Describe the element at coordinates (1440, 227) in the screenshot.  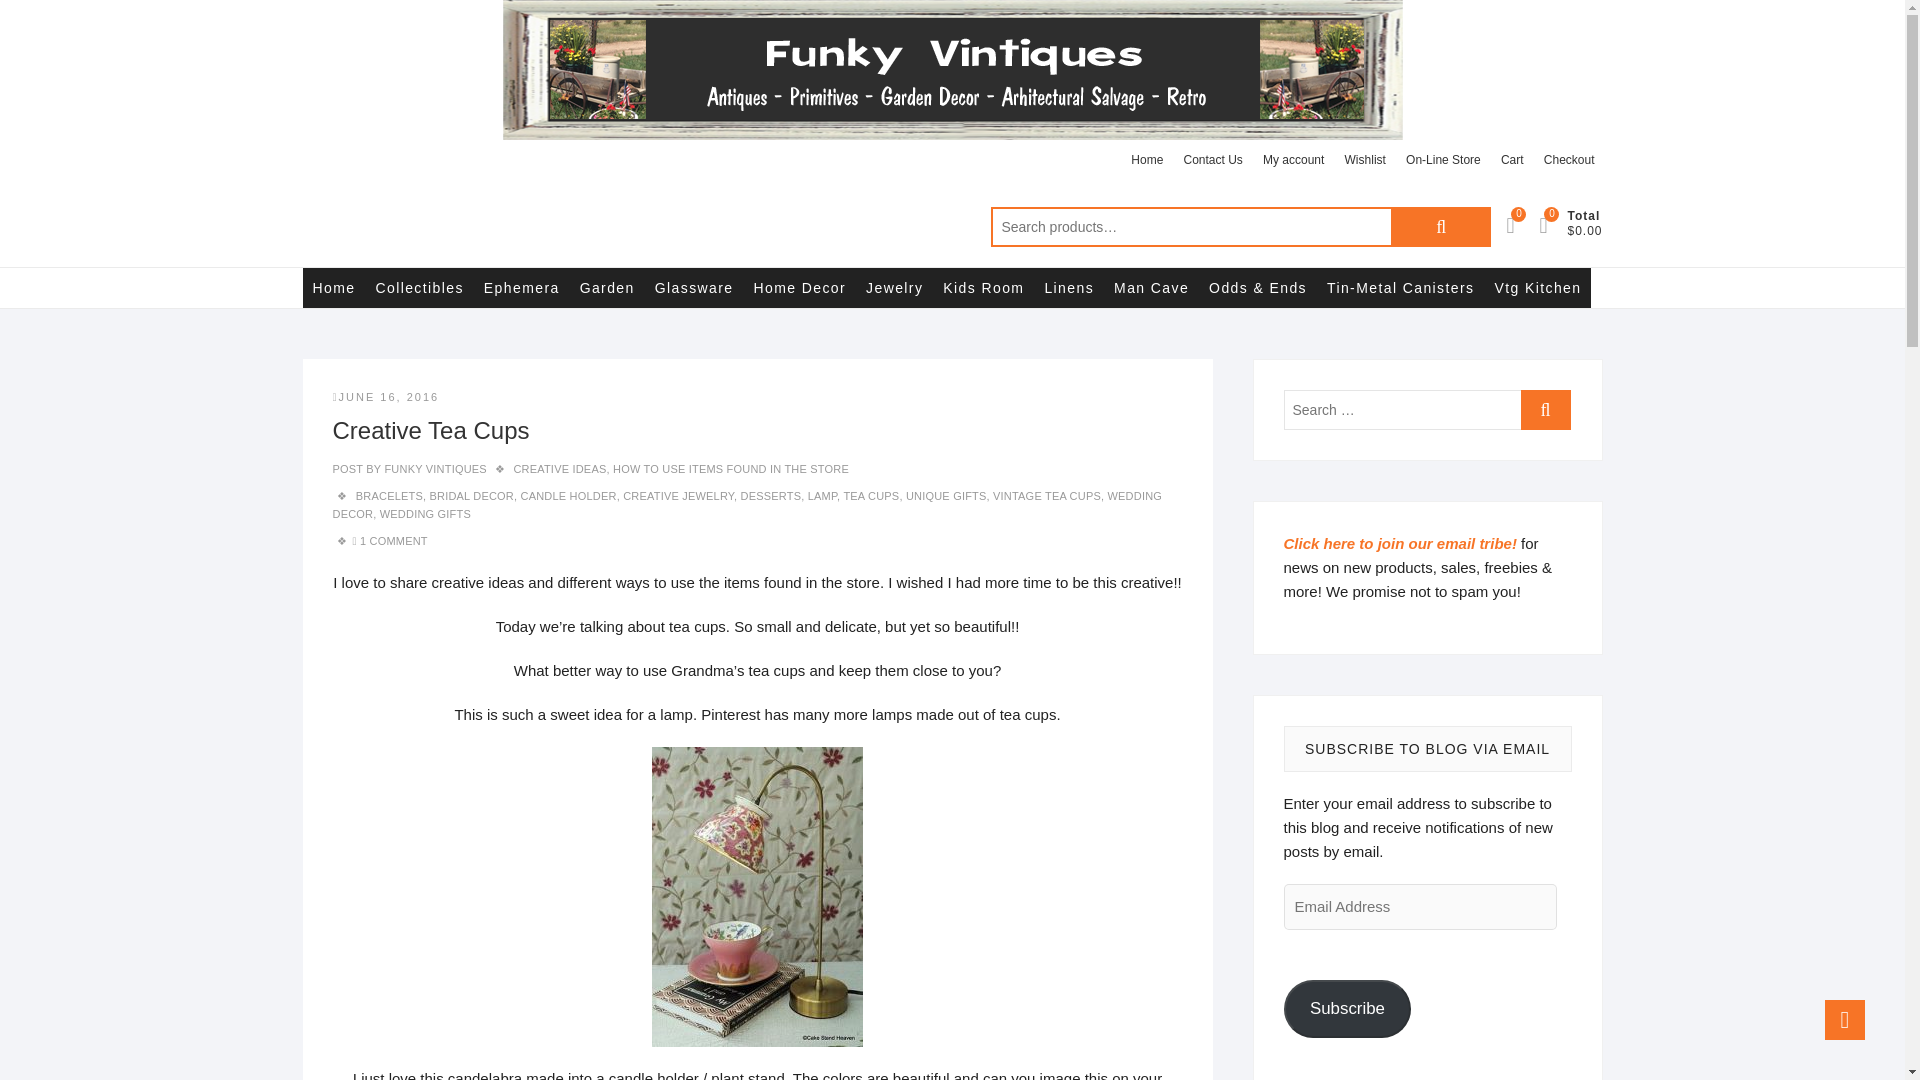
I see `Search` at that location.